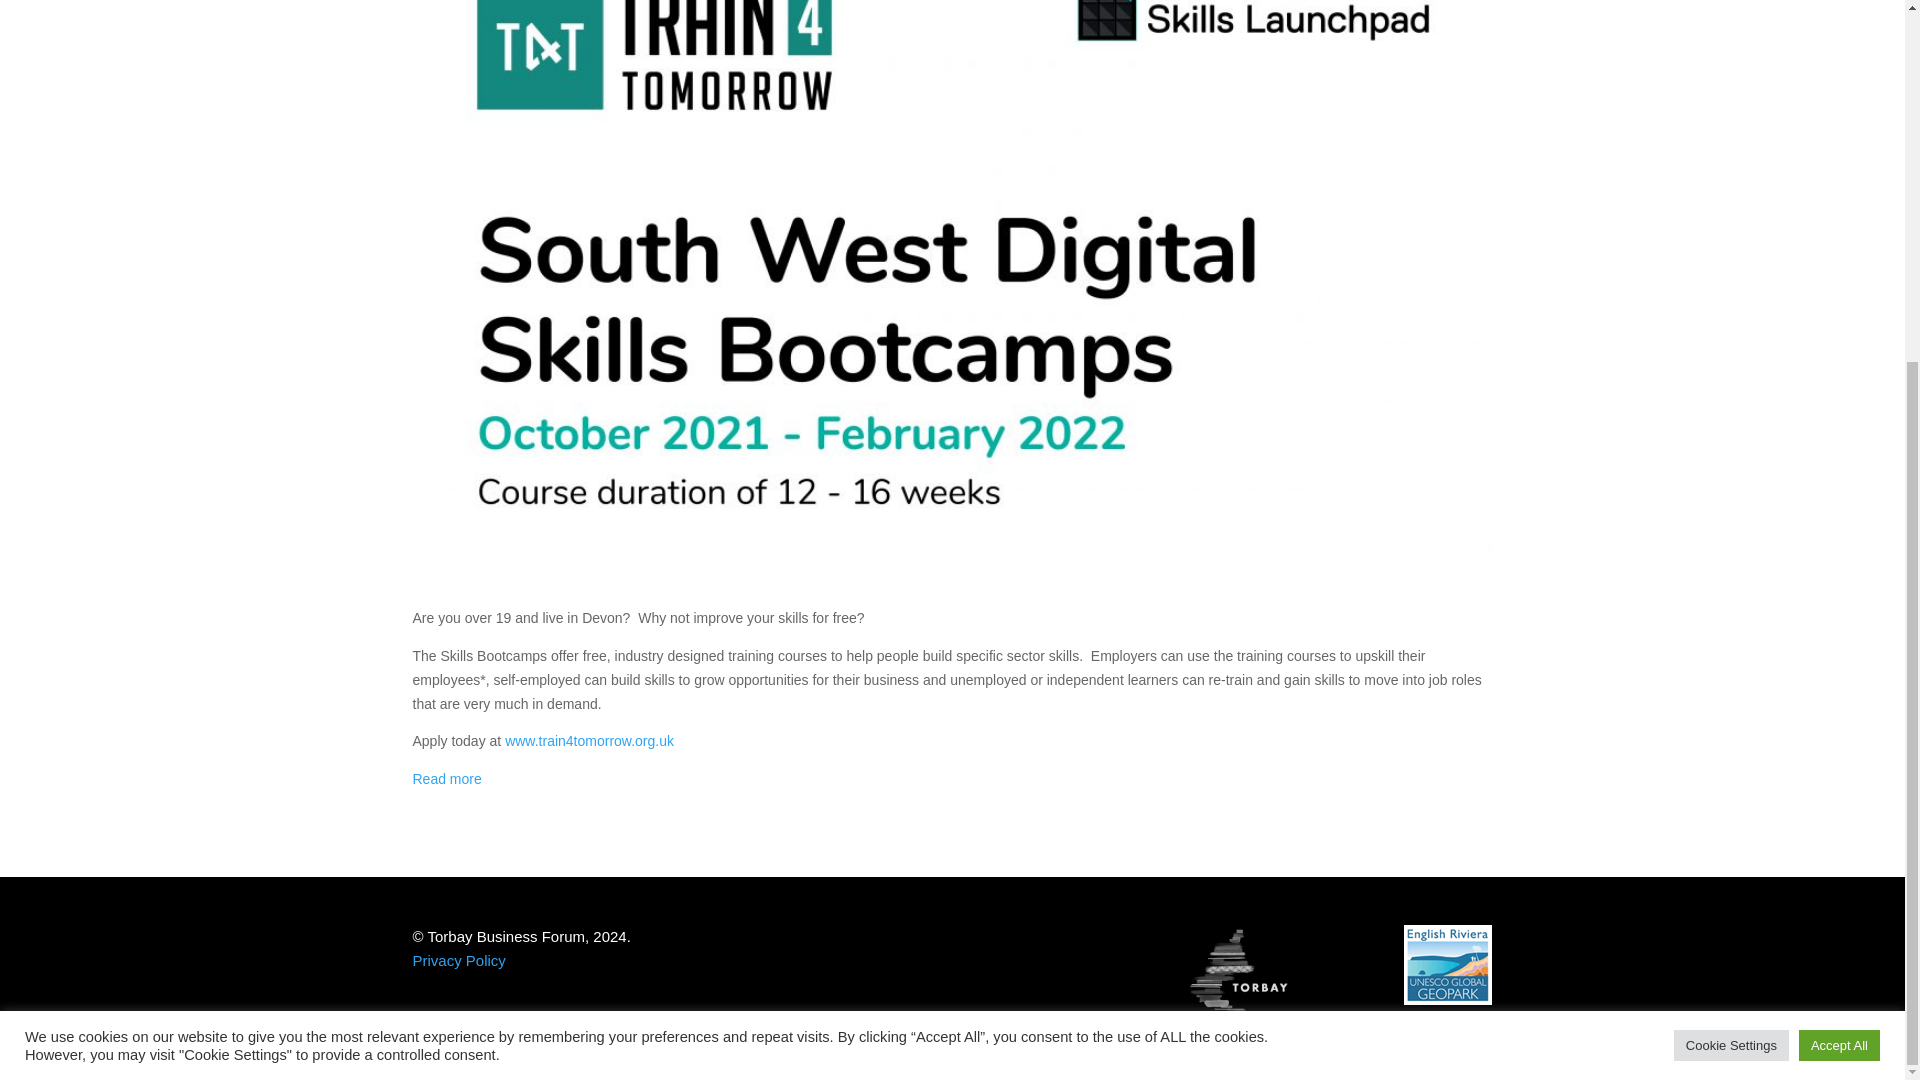 The height and width of the screenshot is (1080, 1920). Describe the element at coordinates (588, 741) in the screenshot. I see `www.train4tomorrow.org.uk` at that location.